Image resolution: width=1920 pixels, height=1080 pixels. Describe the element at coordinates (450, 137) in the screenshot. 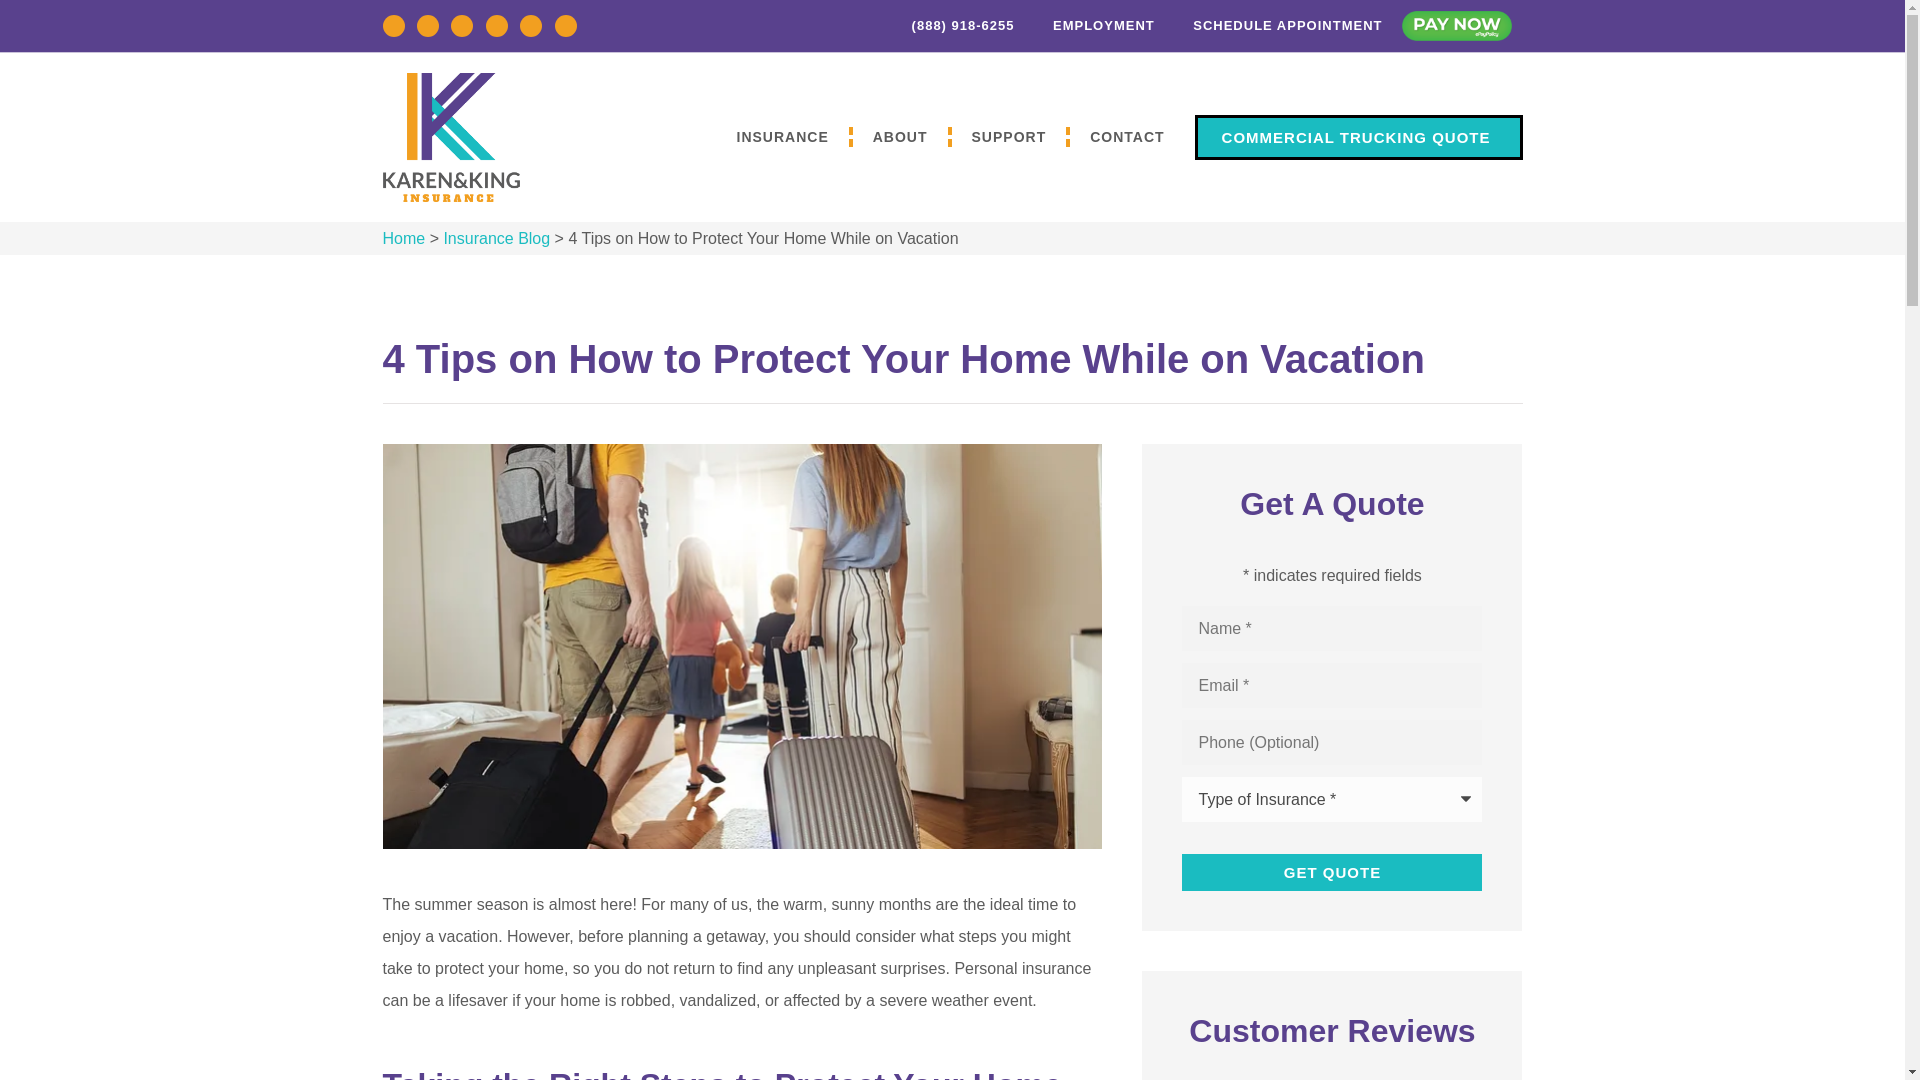

I see `karen-and-king-logo` at that location.